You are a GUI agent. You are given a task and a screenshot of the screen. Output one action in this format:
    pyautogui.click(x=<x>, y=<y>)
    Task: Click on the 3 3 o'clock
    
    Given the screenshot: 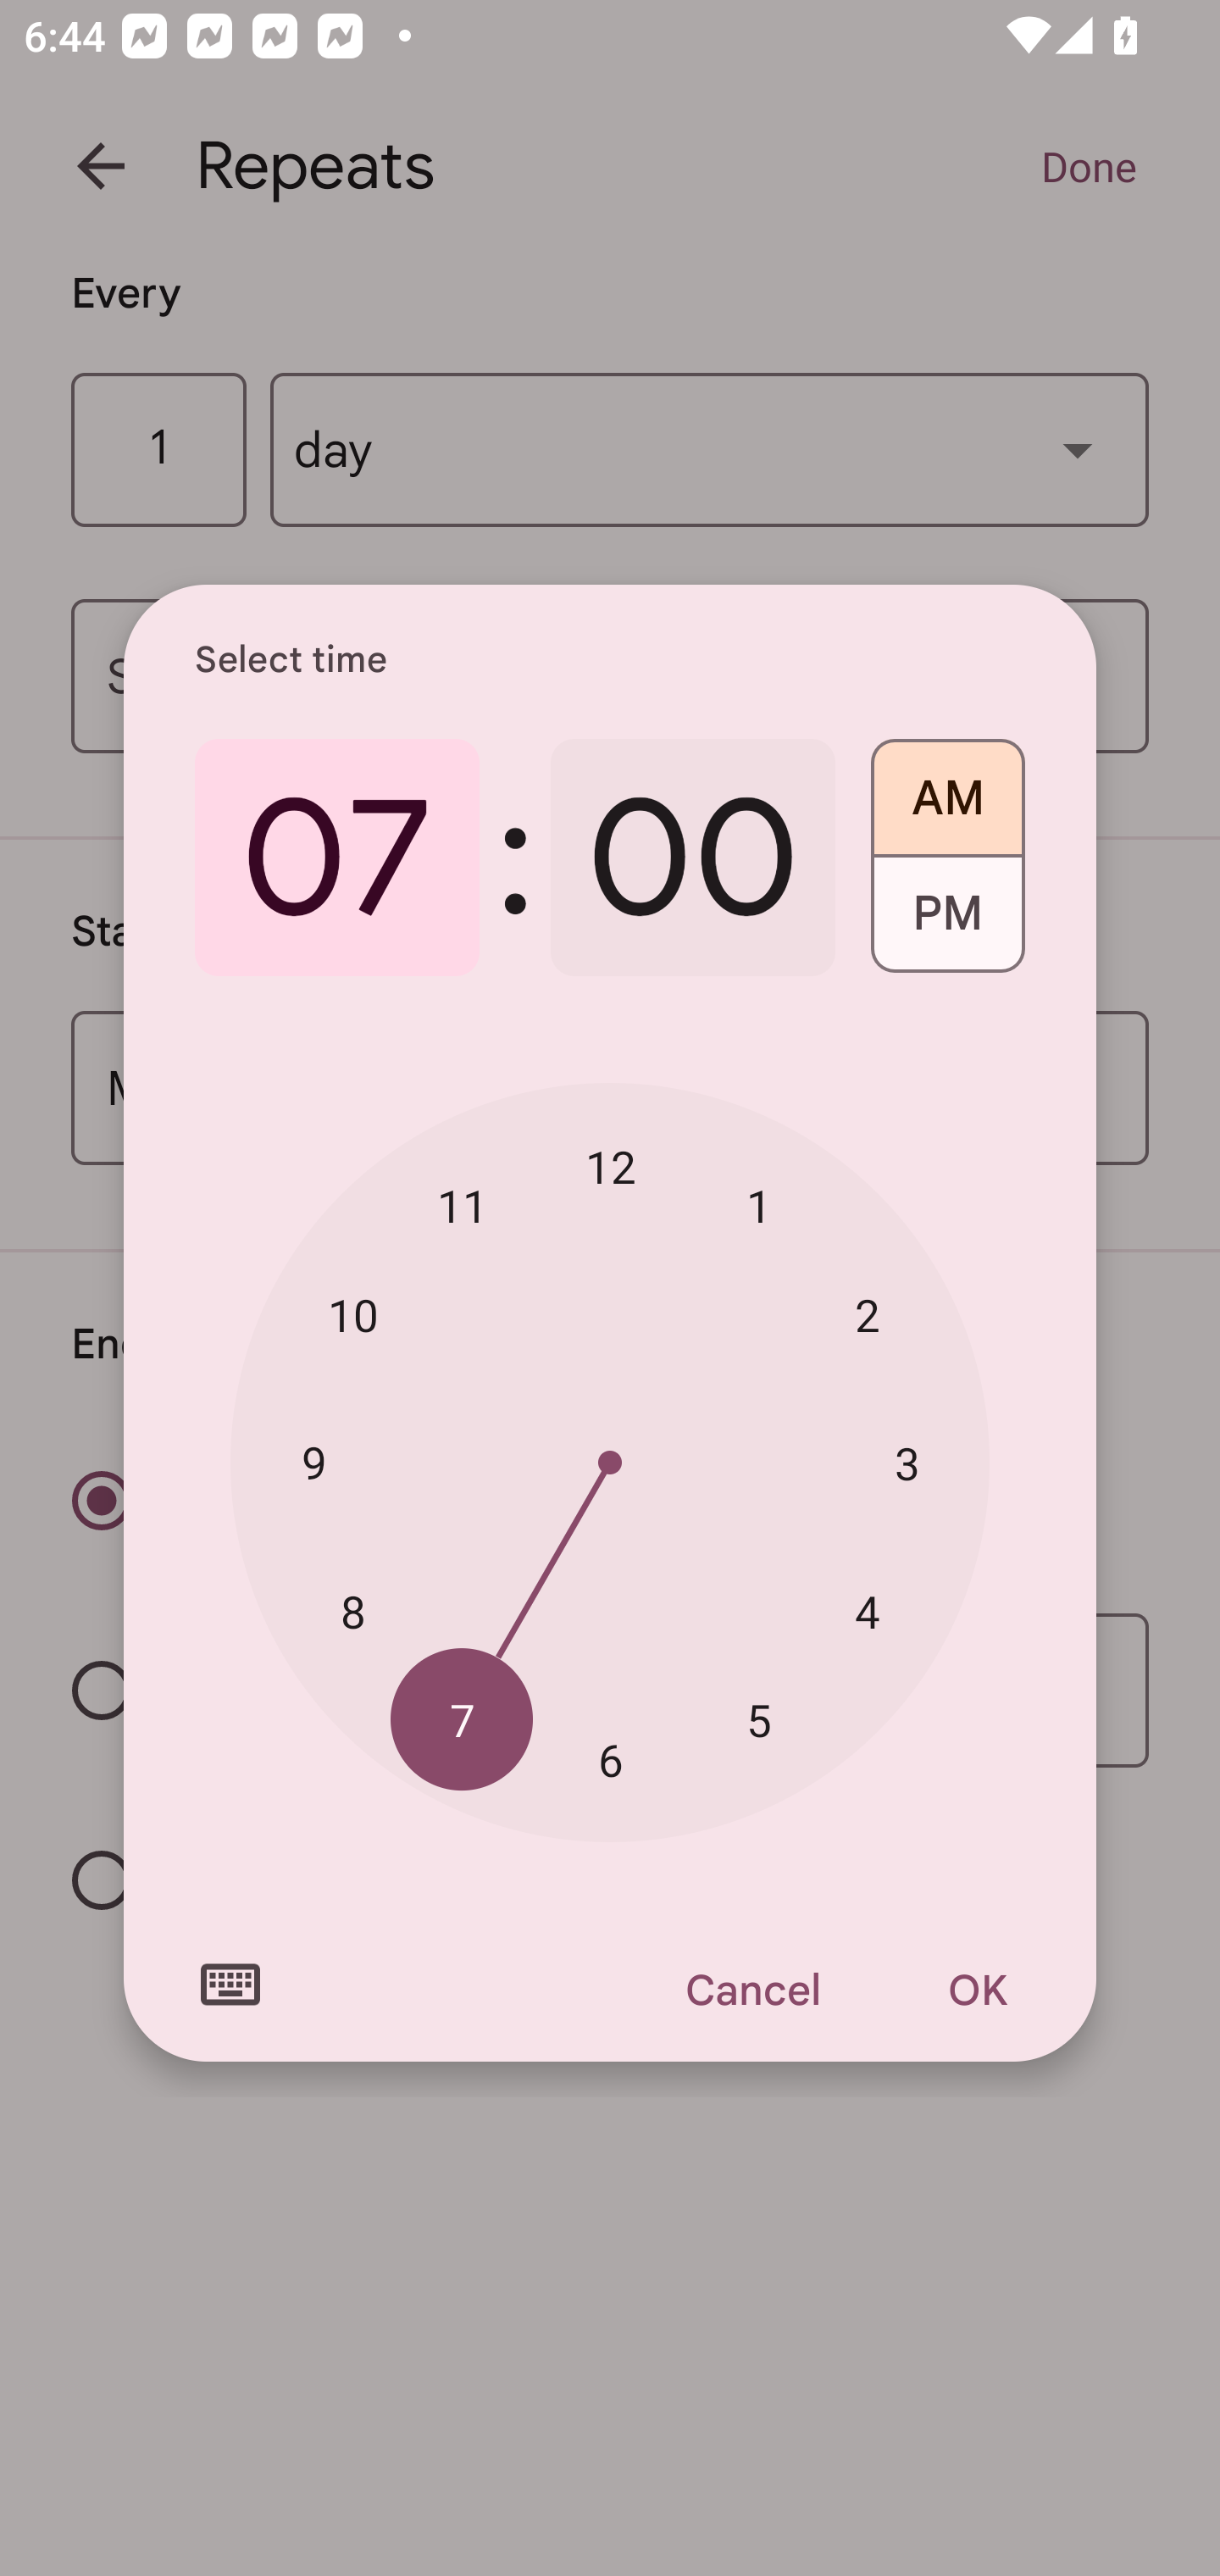 What is the action you would take?
    pyautogui.click(x=907, y=1463)
    